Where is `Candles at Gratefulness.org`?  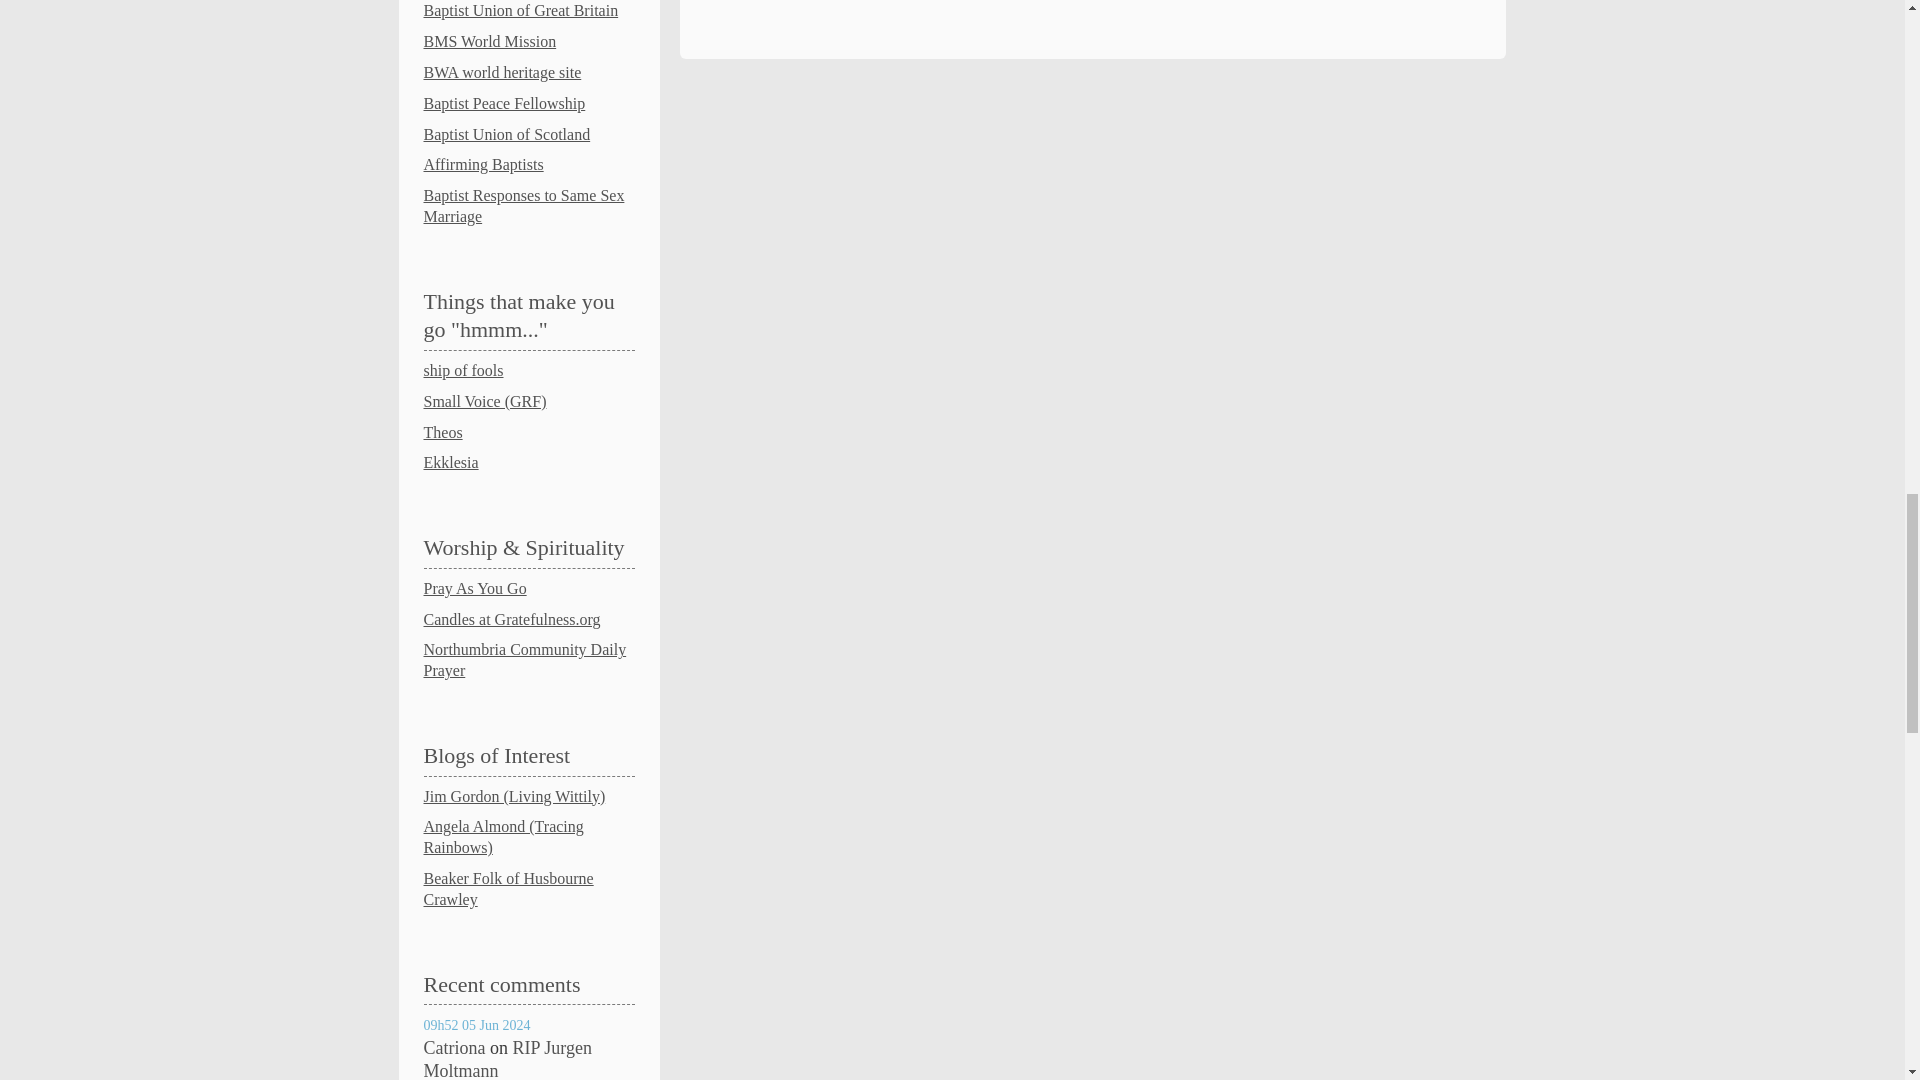
Candles at Gratefulness.org is located at coordinates (512, 619).